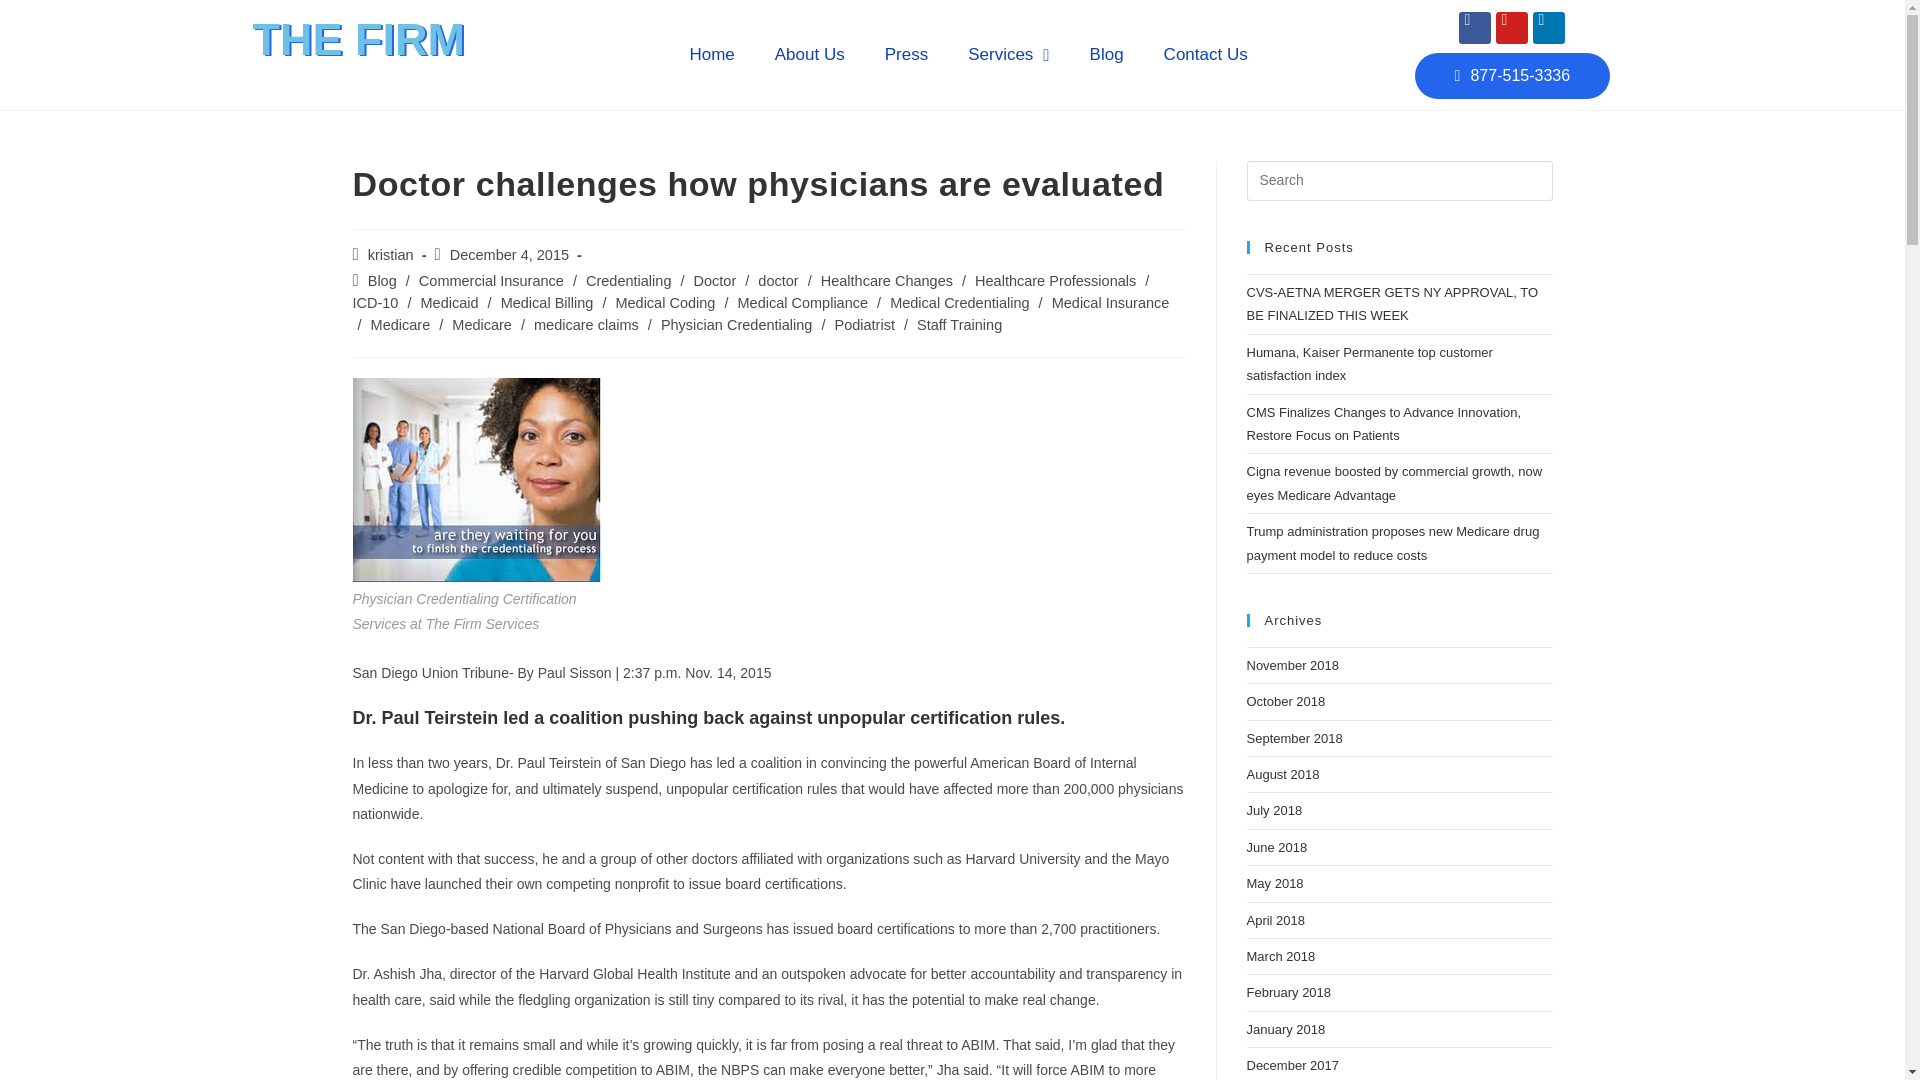  What do you see at coordinates (400, 324) in the screenshot?
I see `Medicare` at bounding box center [400, 324].